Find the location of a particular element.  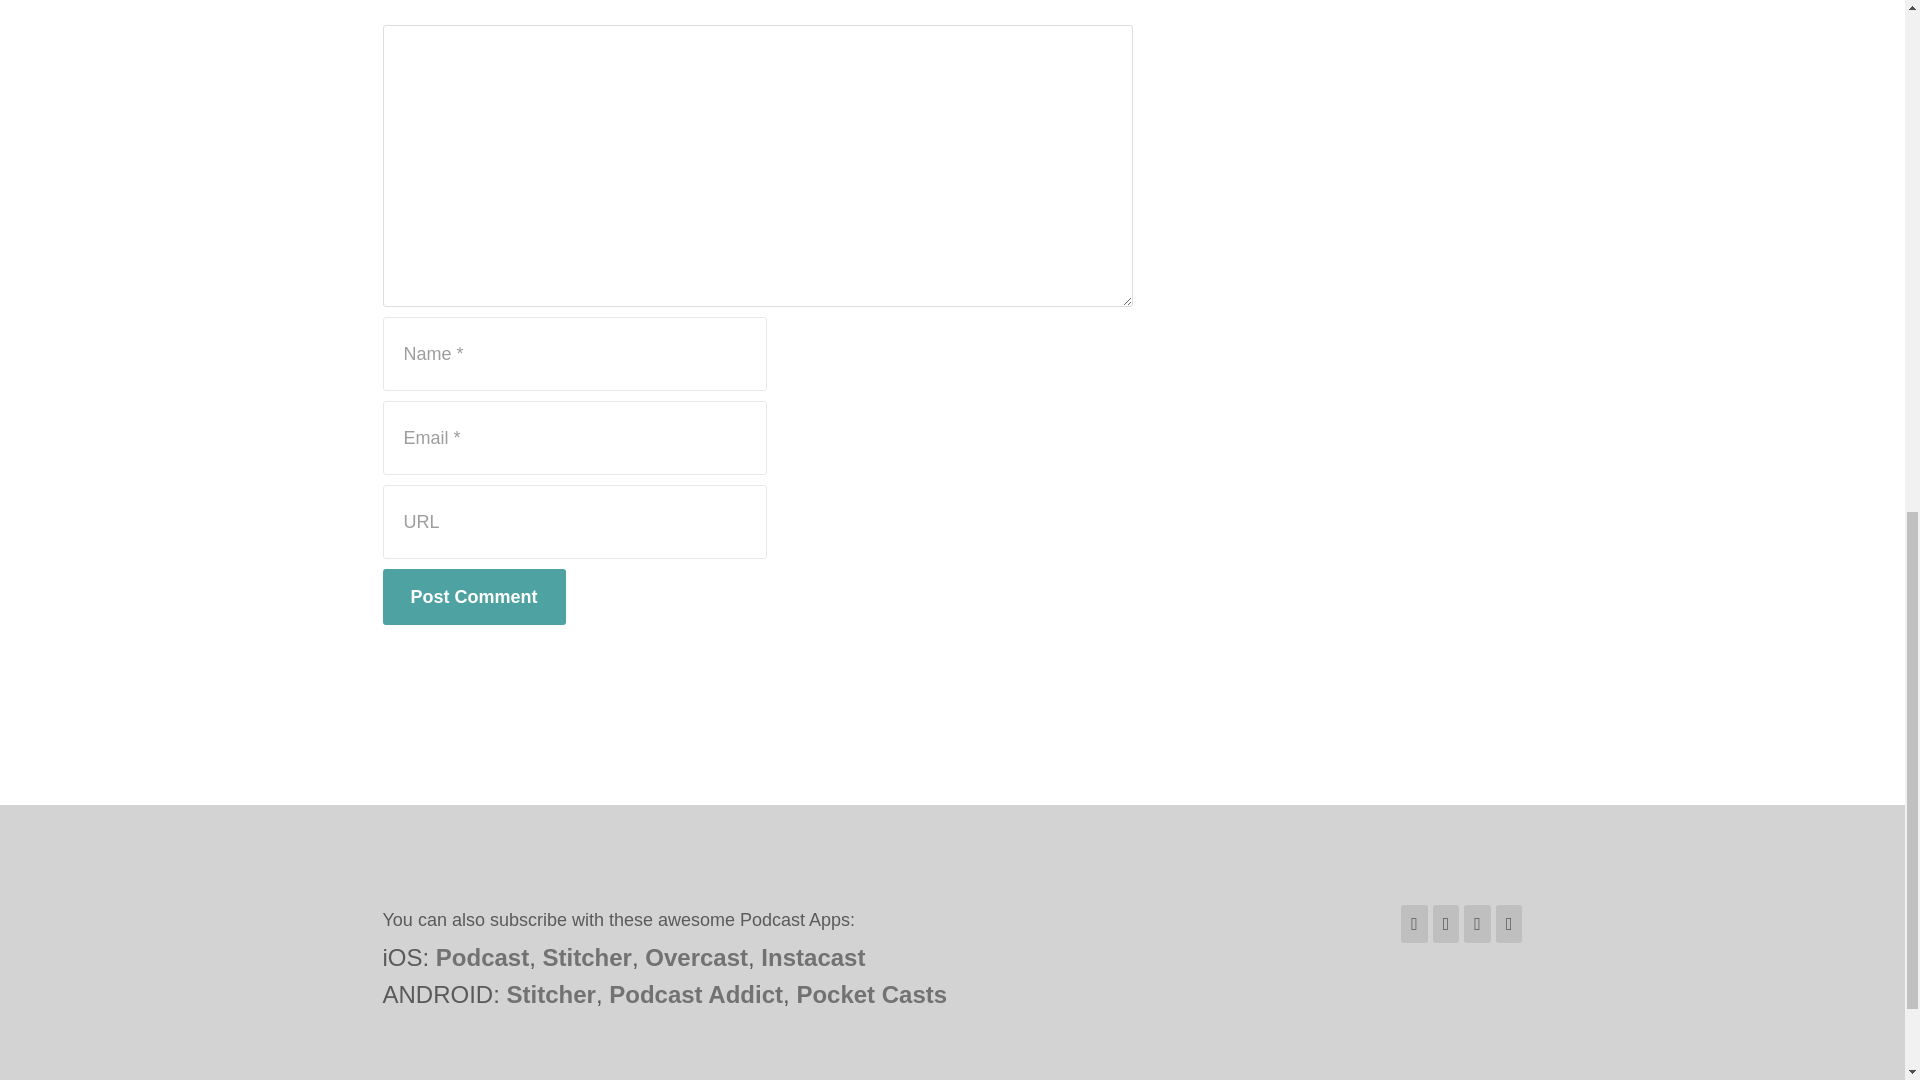

Podcast is located at coordinates (482, 956).